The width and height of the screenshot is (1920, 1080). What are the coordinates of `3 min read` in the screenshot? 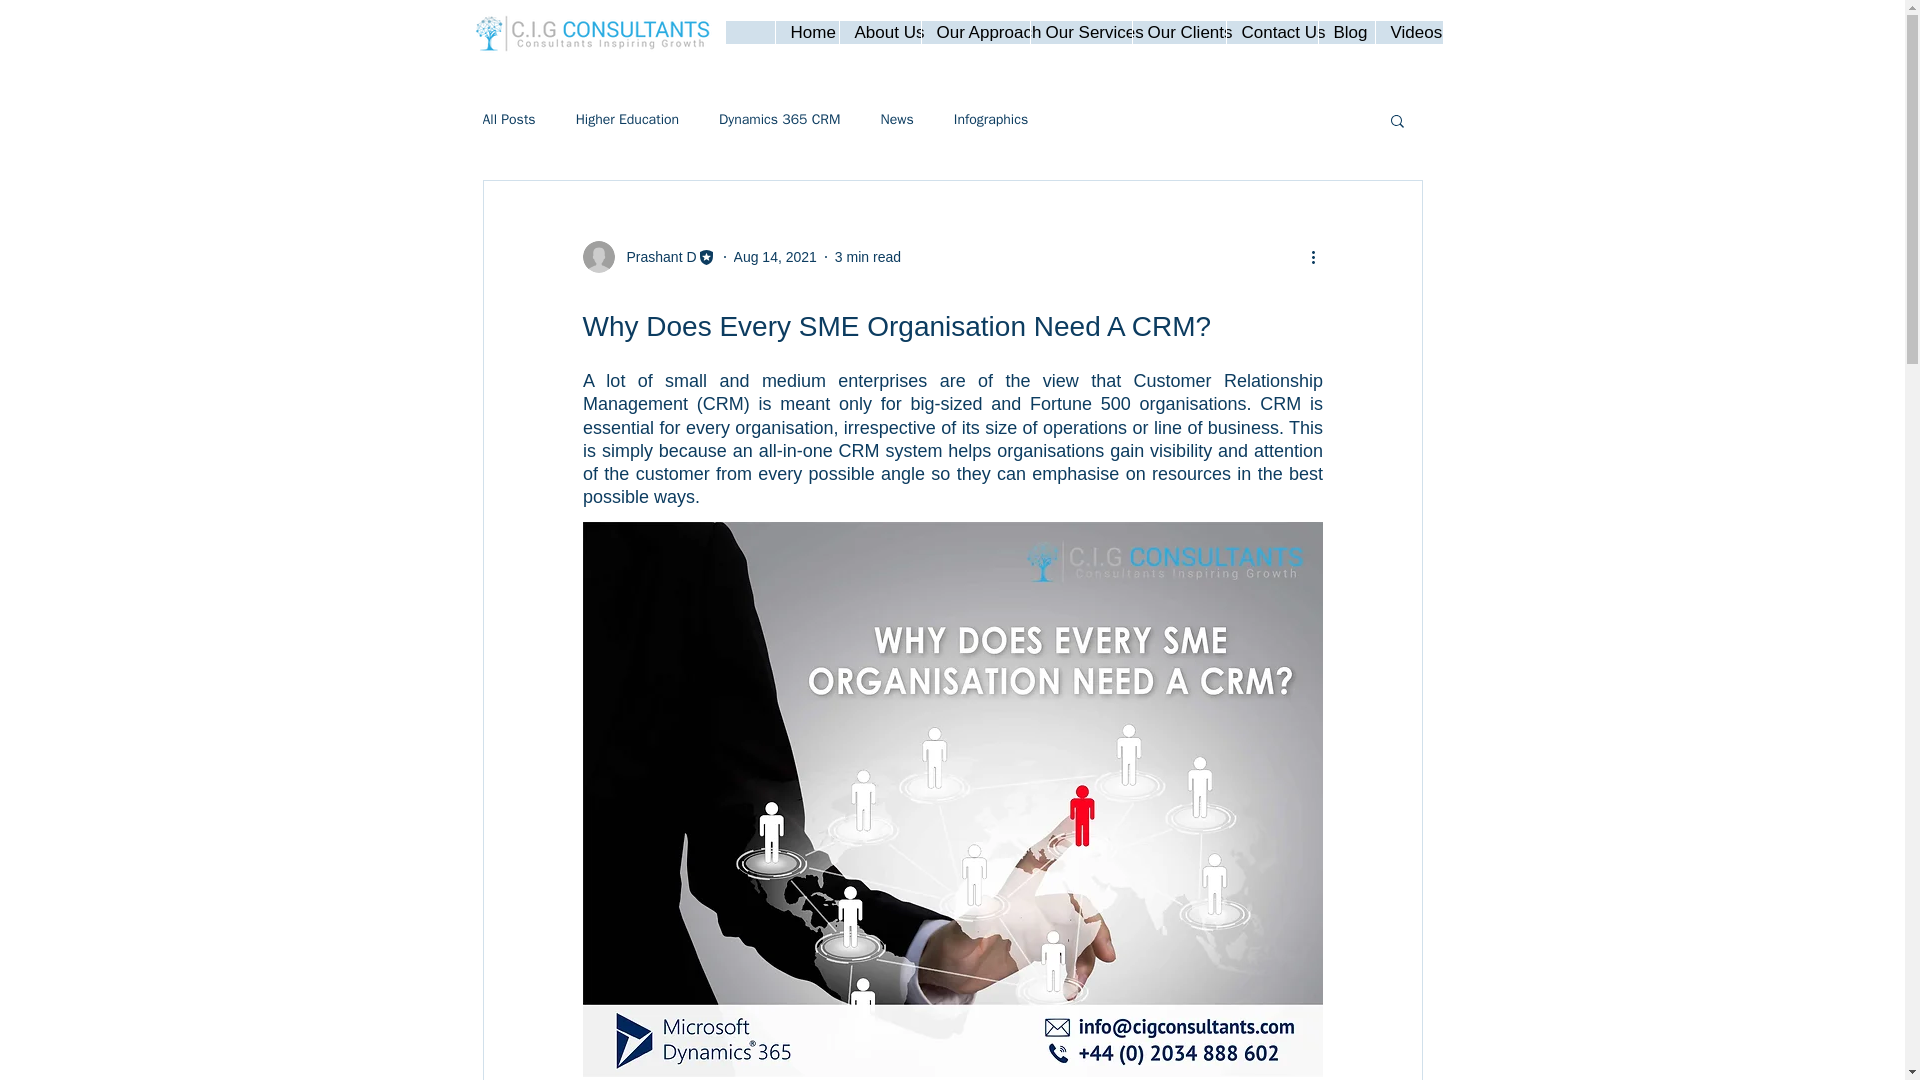 It's located at (868, 256).